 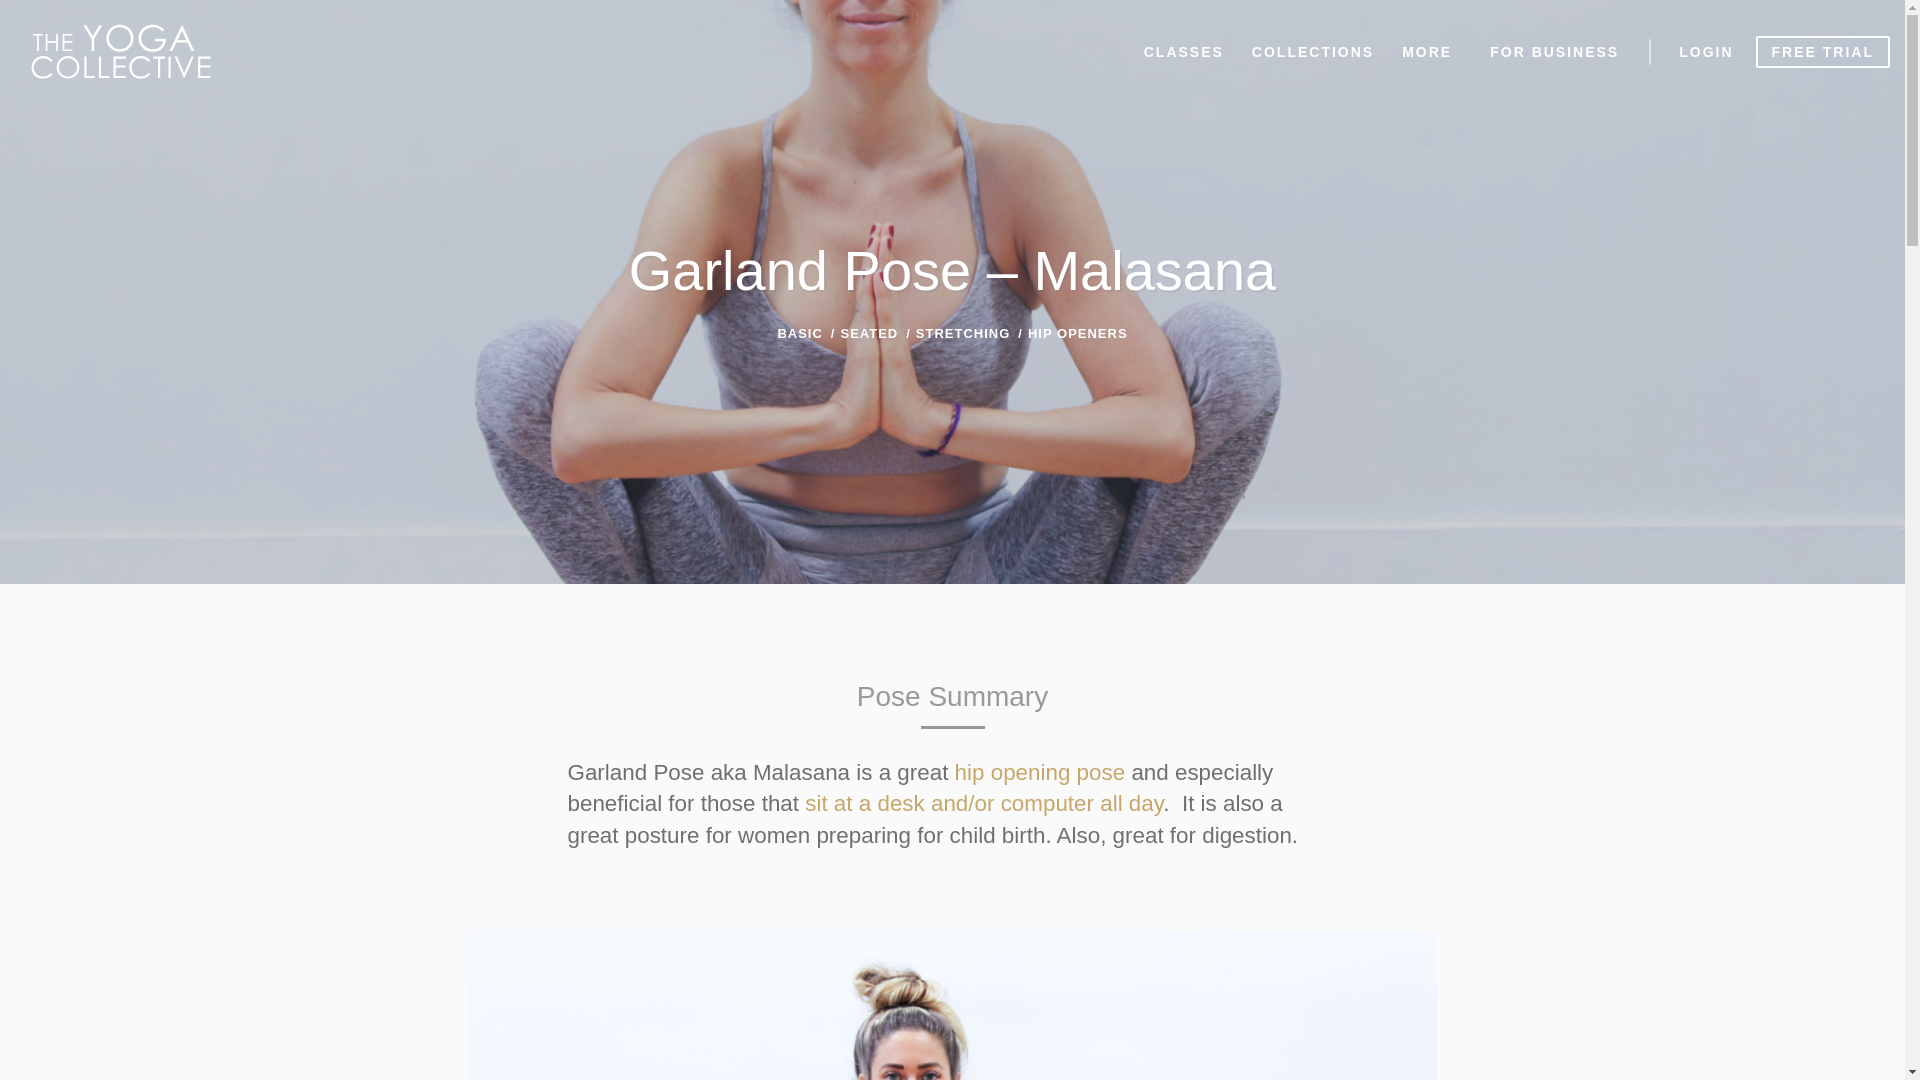 What do you see at coordinates (1554, 50) in the screenshot?
I see `FOR BUSINESS` at bounding box center [1554, 50].